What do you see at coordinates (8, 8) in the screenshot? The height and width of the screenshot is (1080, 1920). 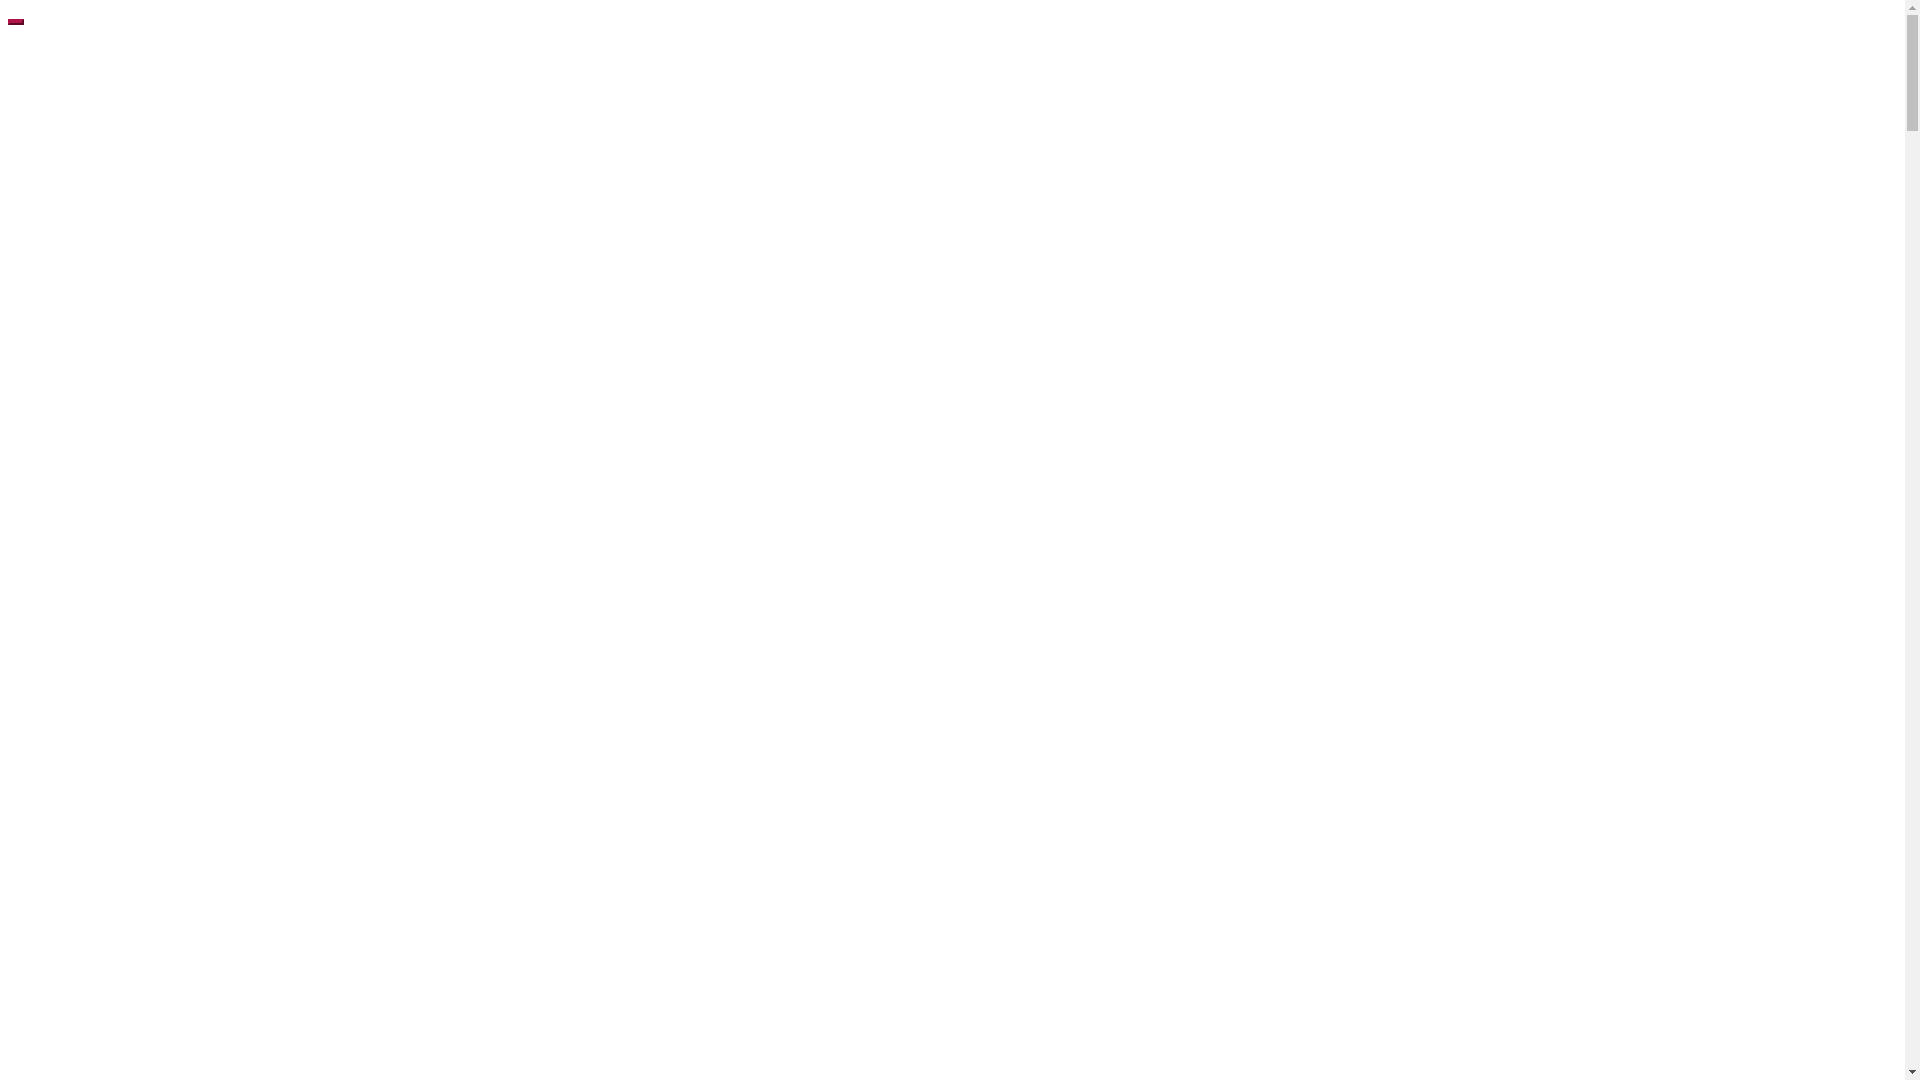 I see `Skip to content` at bounding box center [8, 8].